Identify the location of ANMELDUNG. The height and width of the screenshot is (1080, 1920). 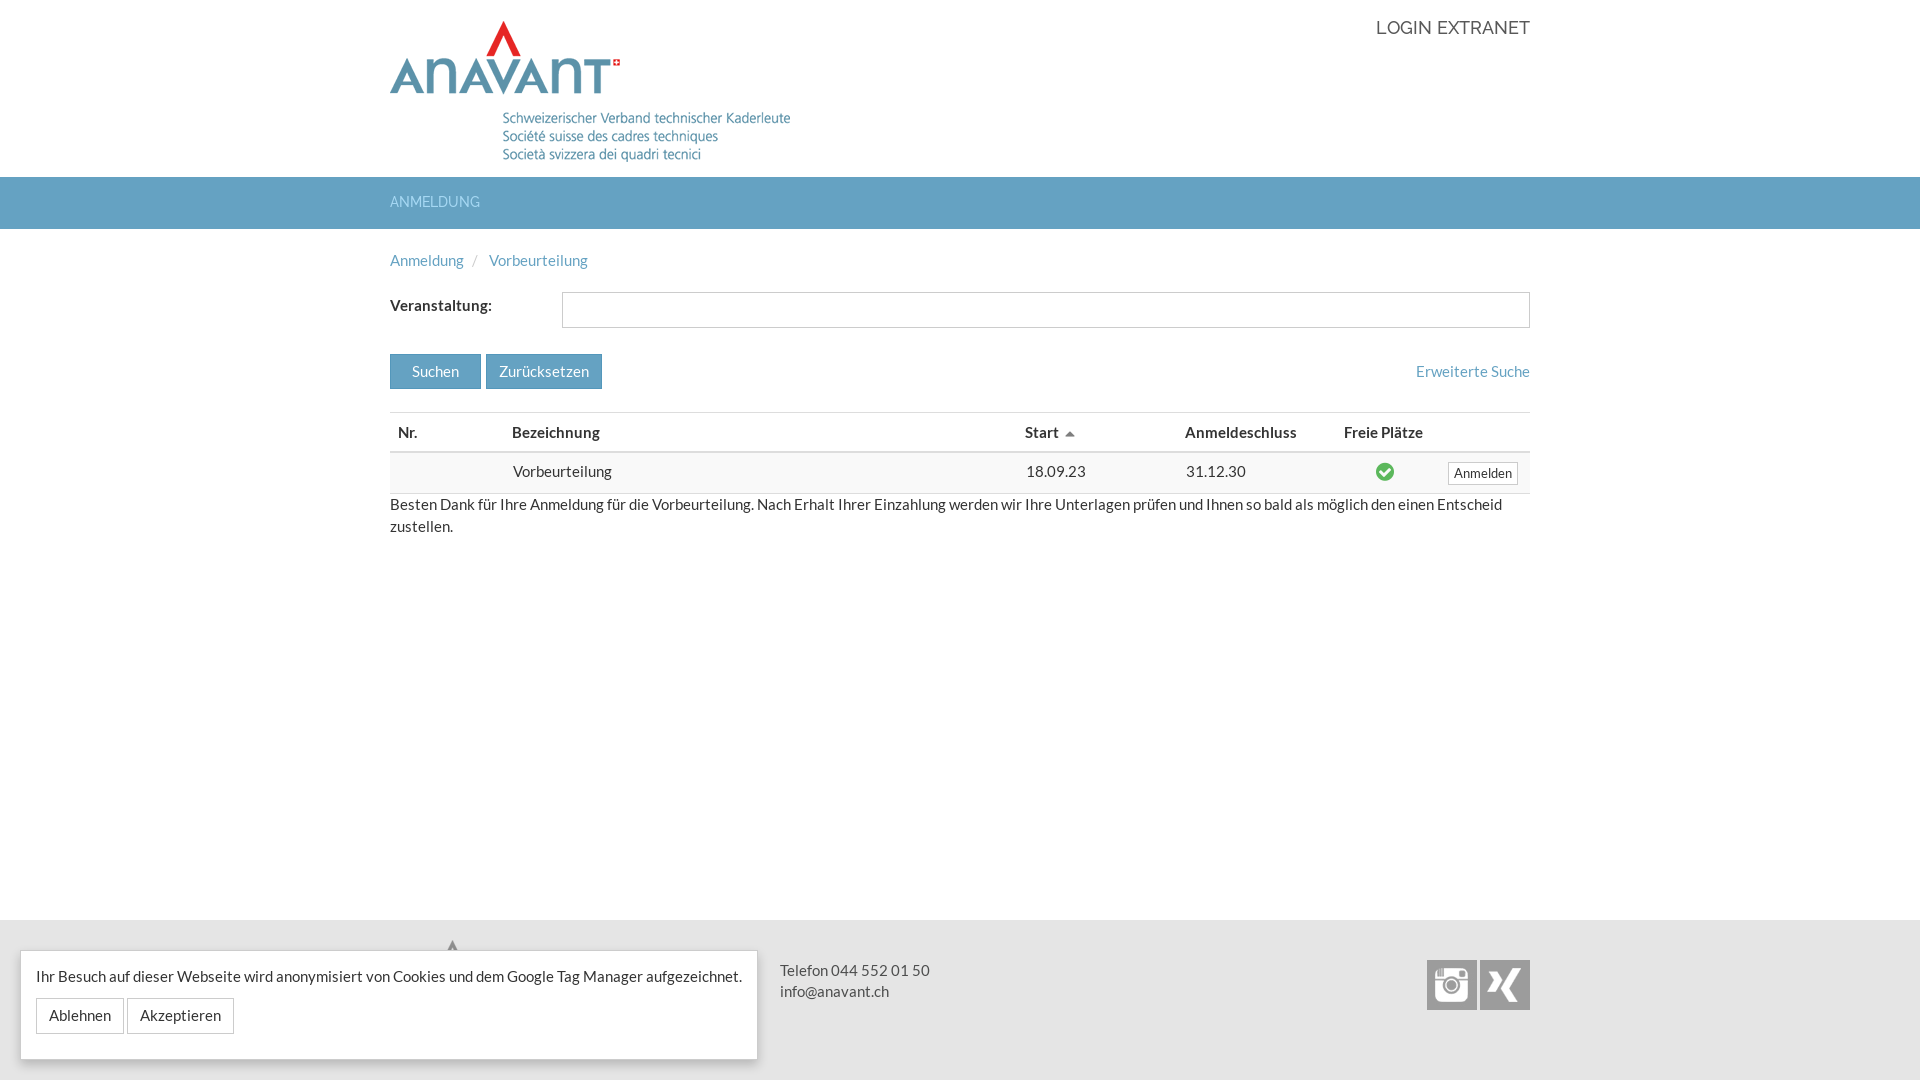
(442, 203).